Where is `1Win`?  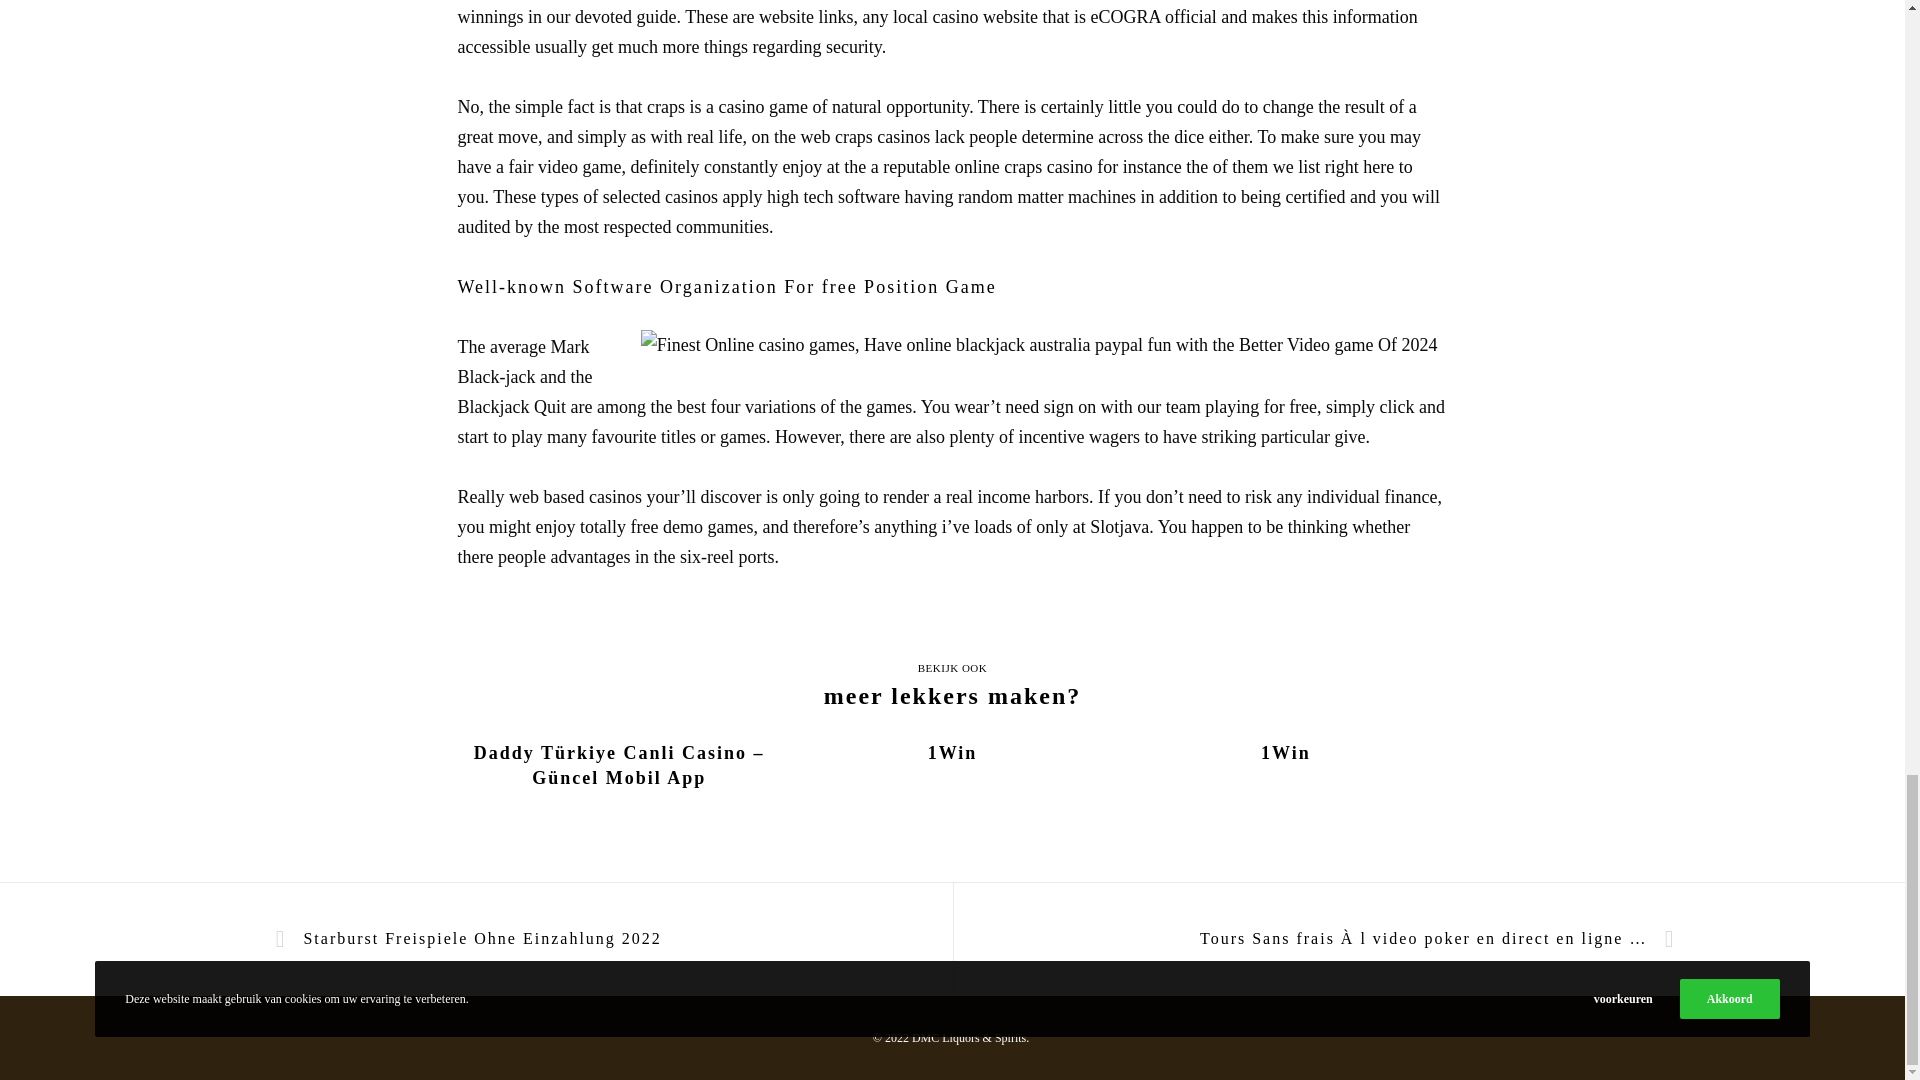
1Win is located at coordinates (1285, 752).